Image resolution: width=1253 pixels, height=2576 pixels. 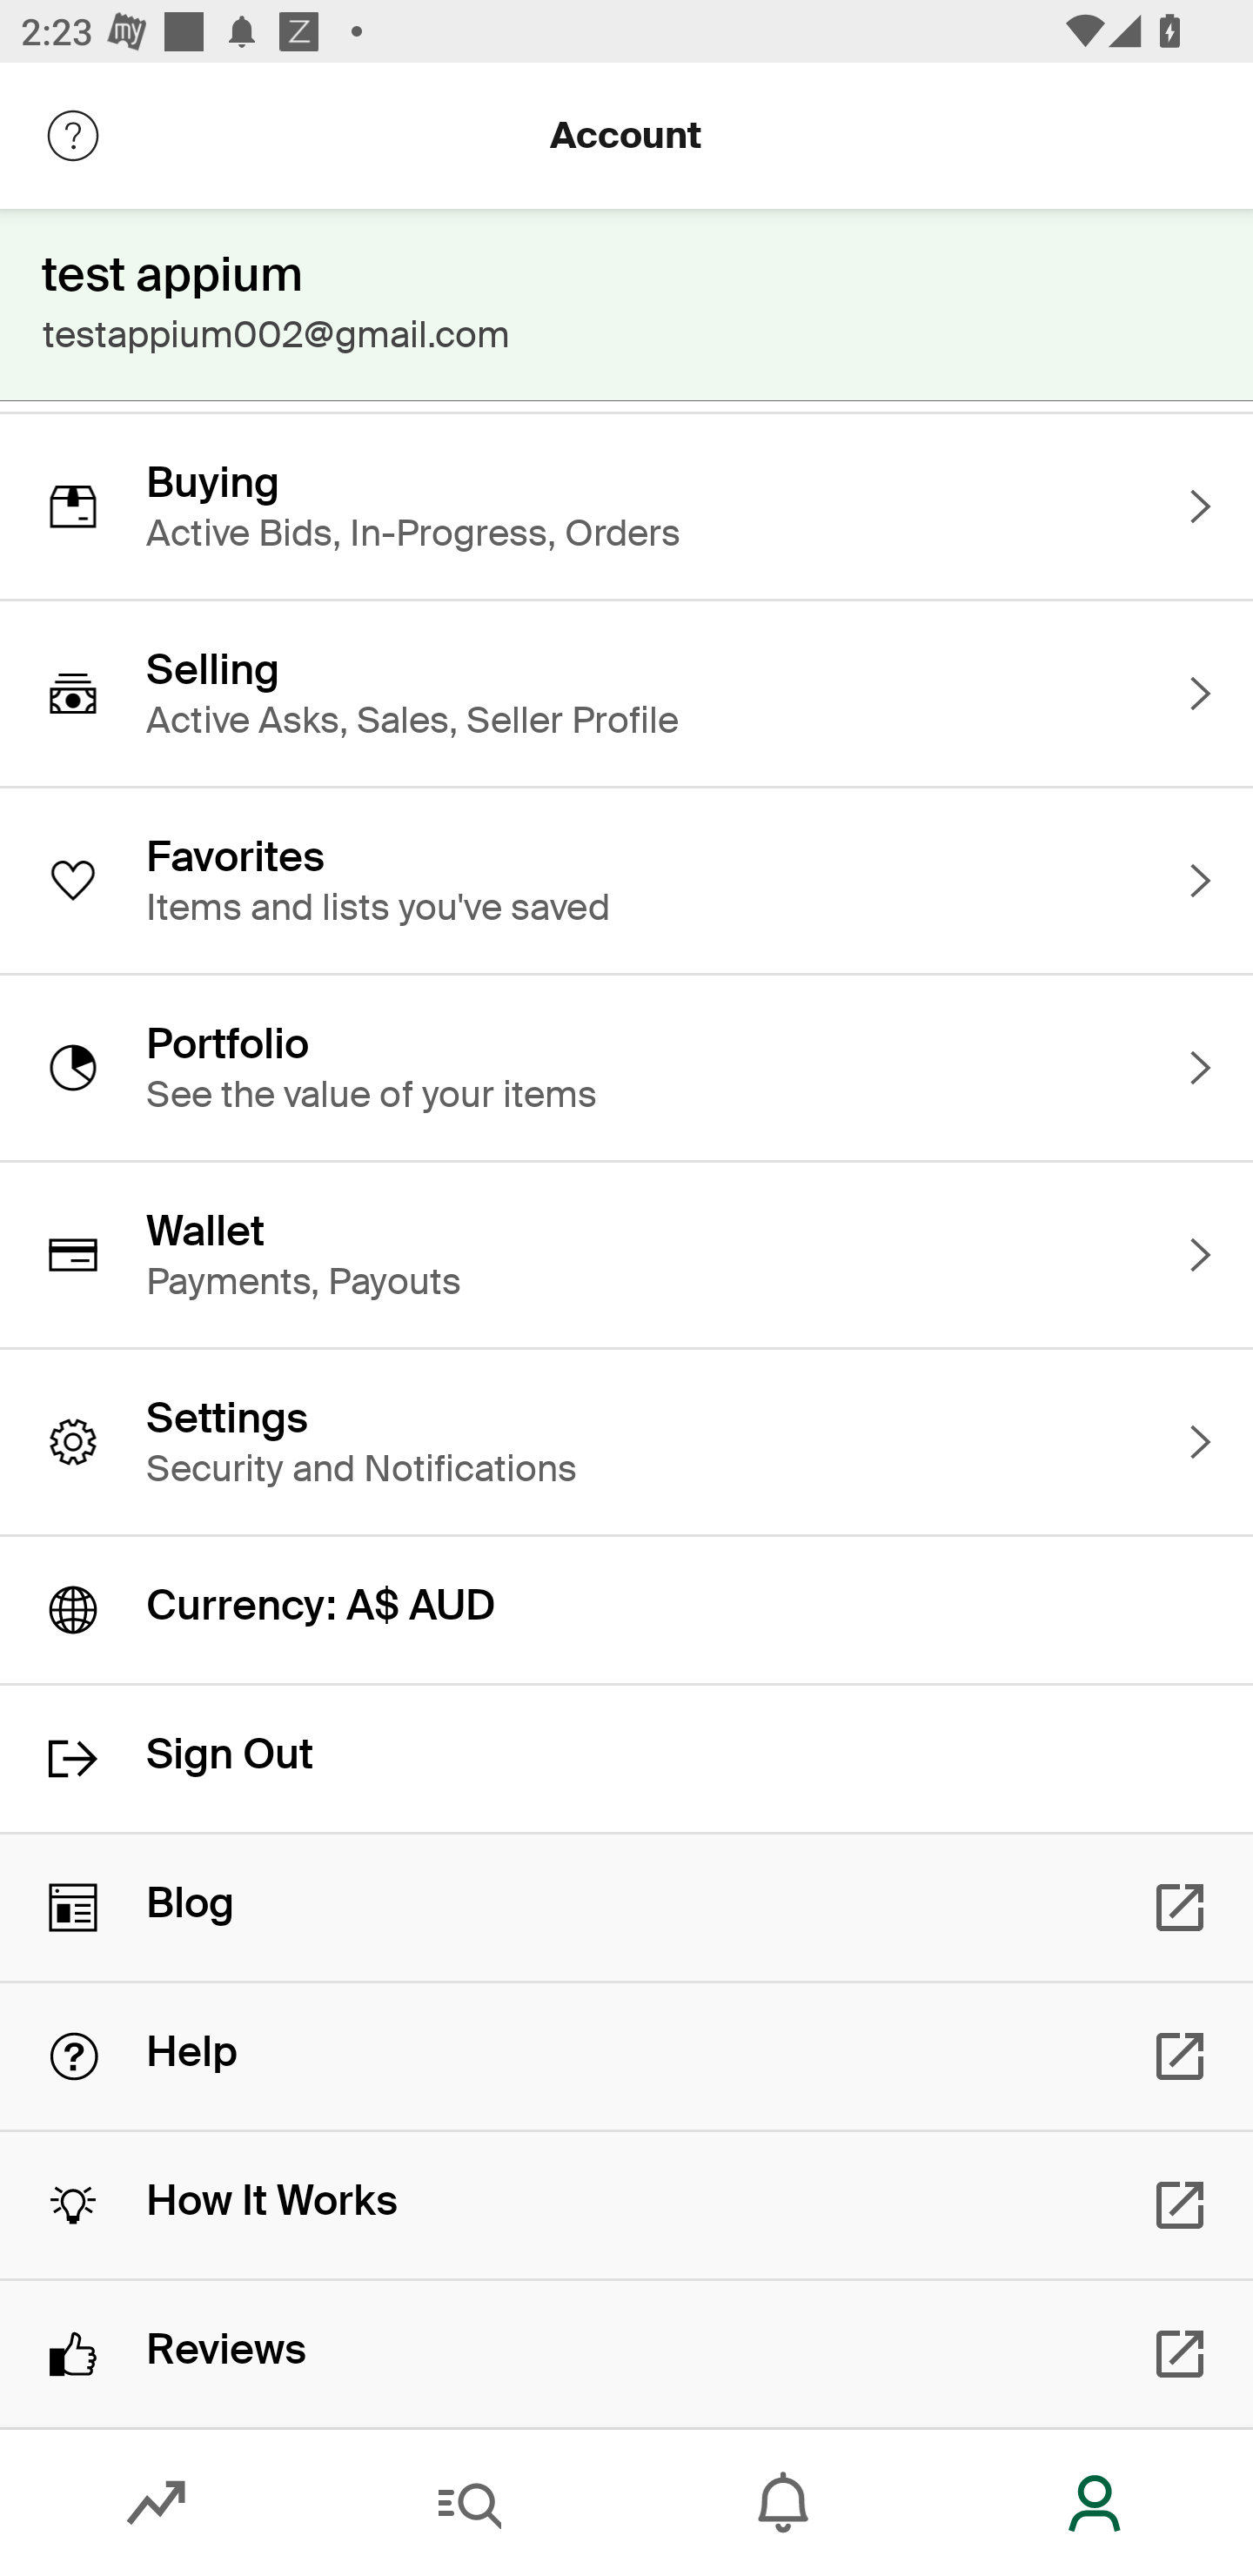 I want to click on Help, so click(x=626, y=2056).